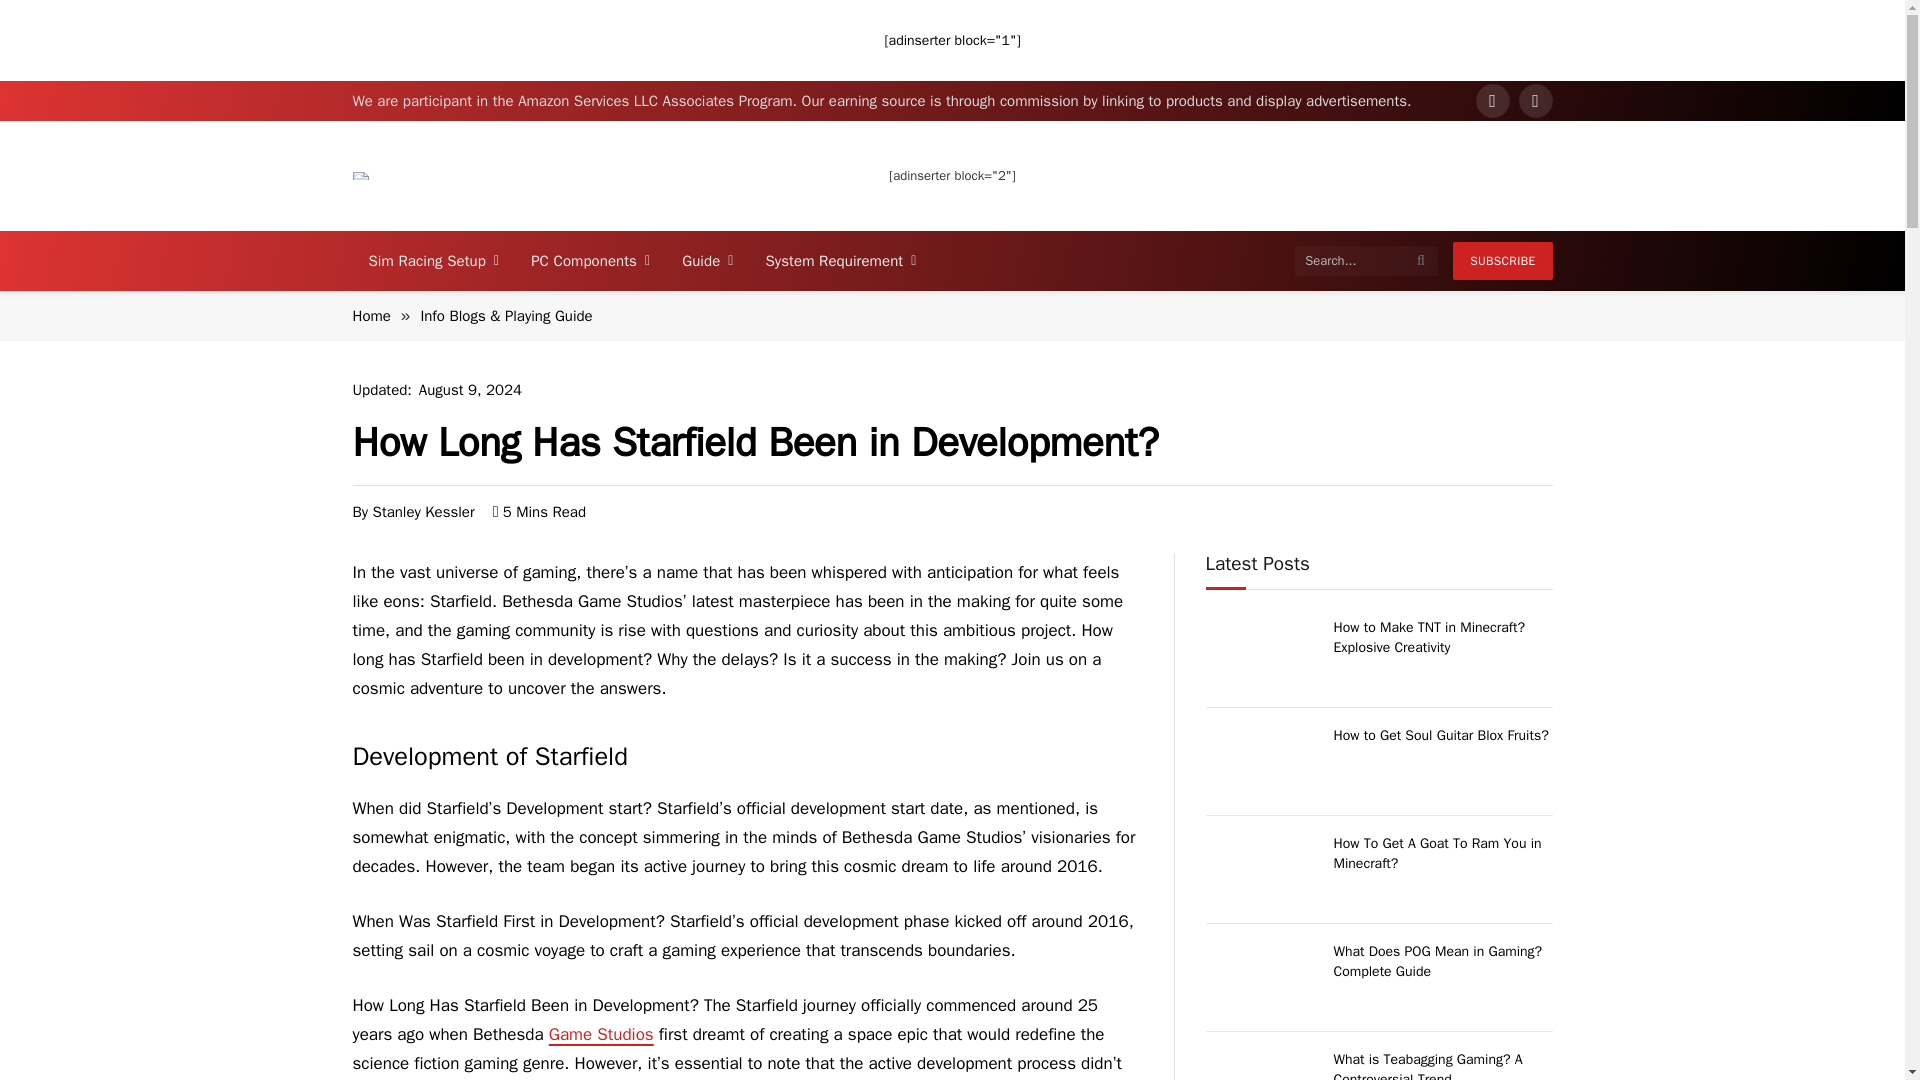 This screenshot has width=1920, height=1080. What do you see at coordinates (423, 510) in the screenshot?
I see `Posts by Stanley Kessler` at bounding box center [423, 510].